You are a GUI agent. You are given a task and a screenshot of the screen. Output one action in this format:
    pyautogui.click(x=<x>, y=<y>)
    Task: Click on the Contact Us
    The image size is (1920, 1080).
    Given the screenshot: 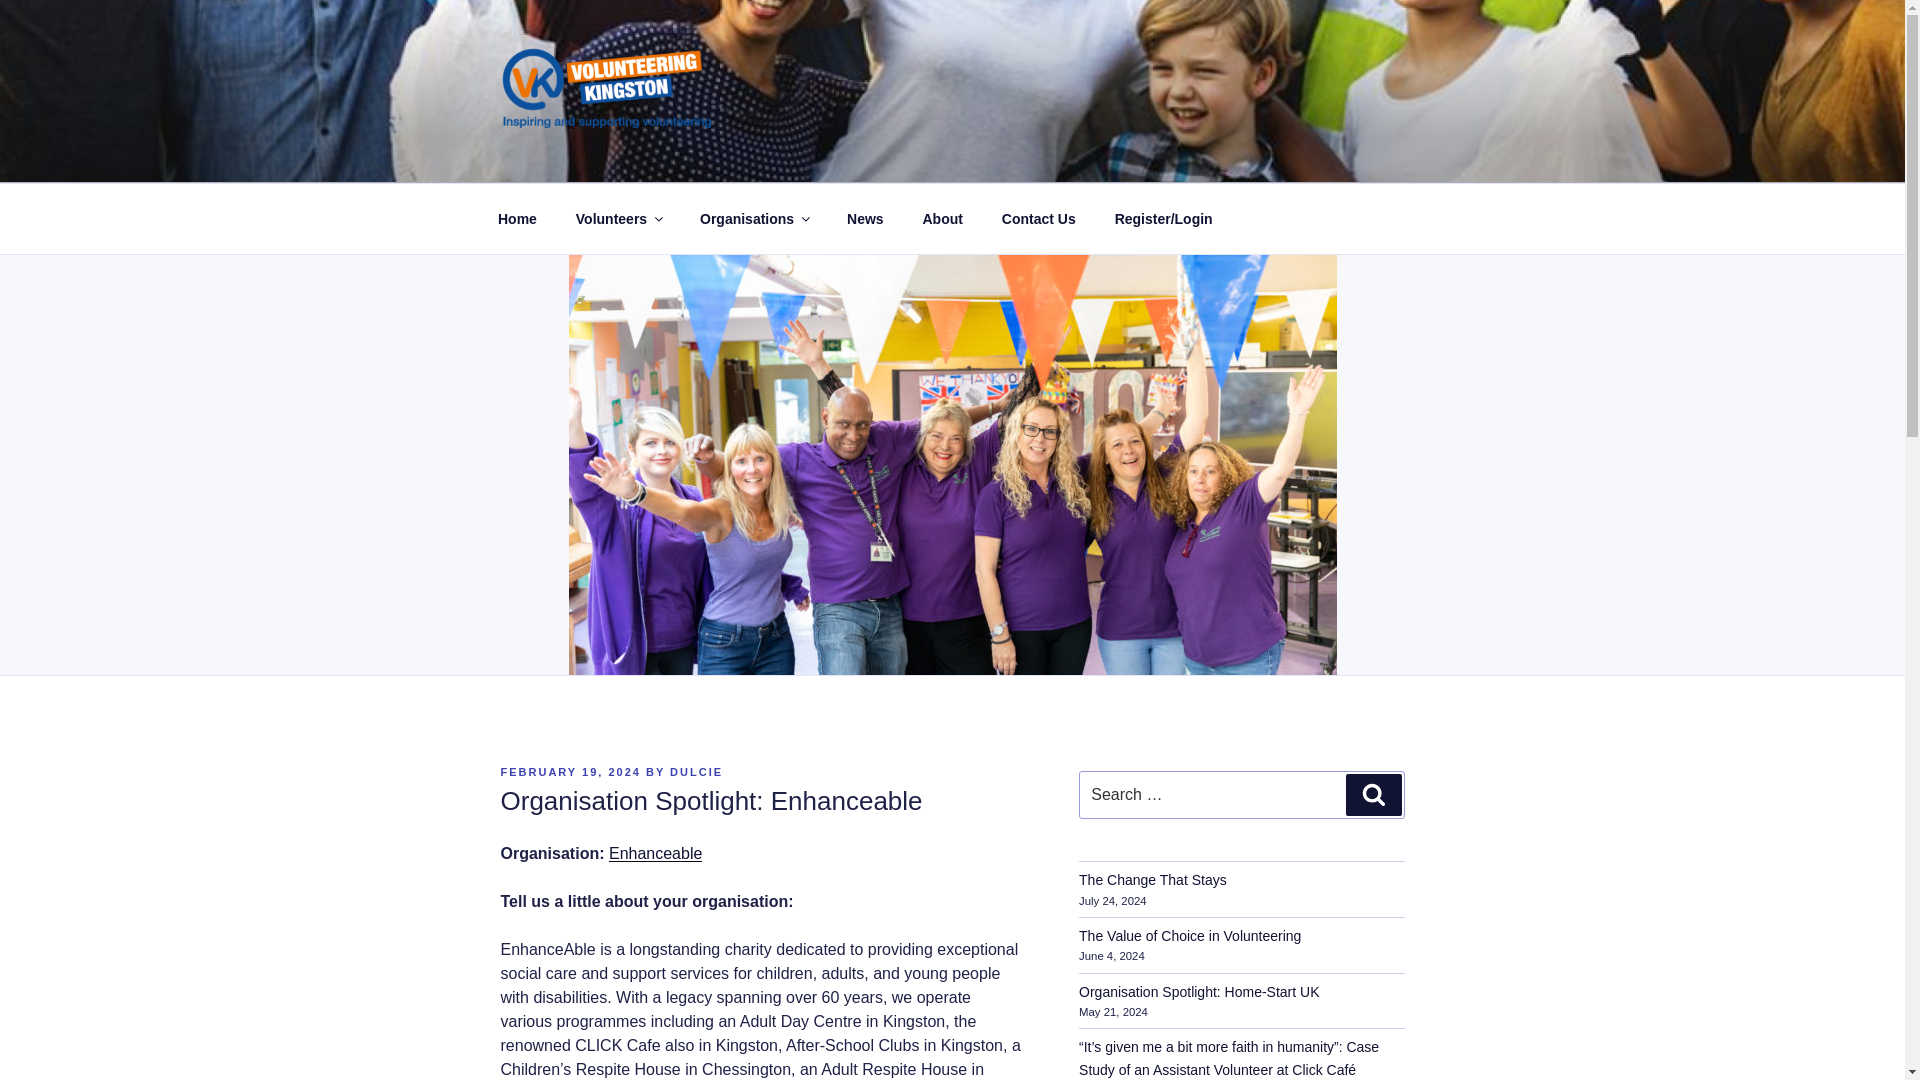 What is the action you would take?
    pyautogui.click(x=1038, y=218)
    